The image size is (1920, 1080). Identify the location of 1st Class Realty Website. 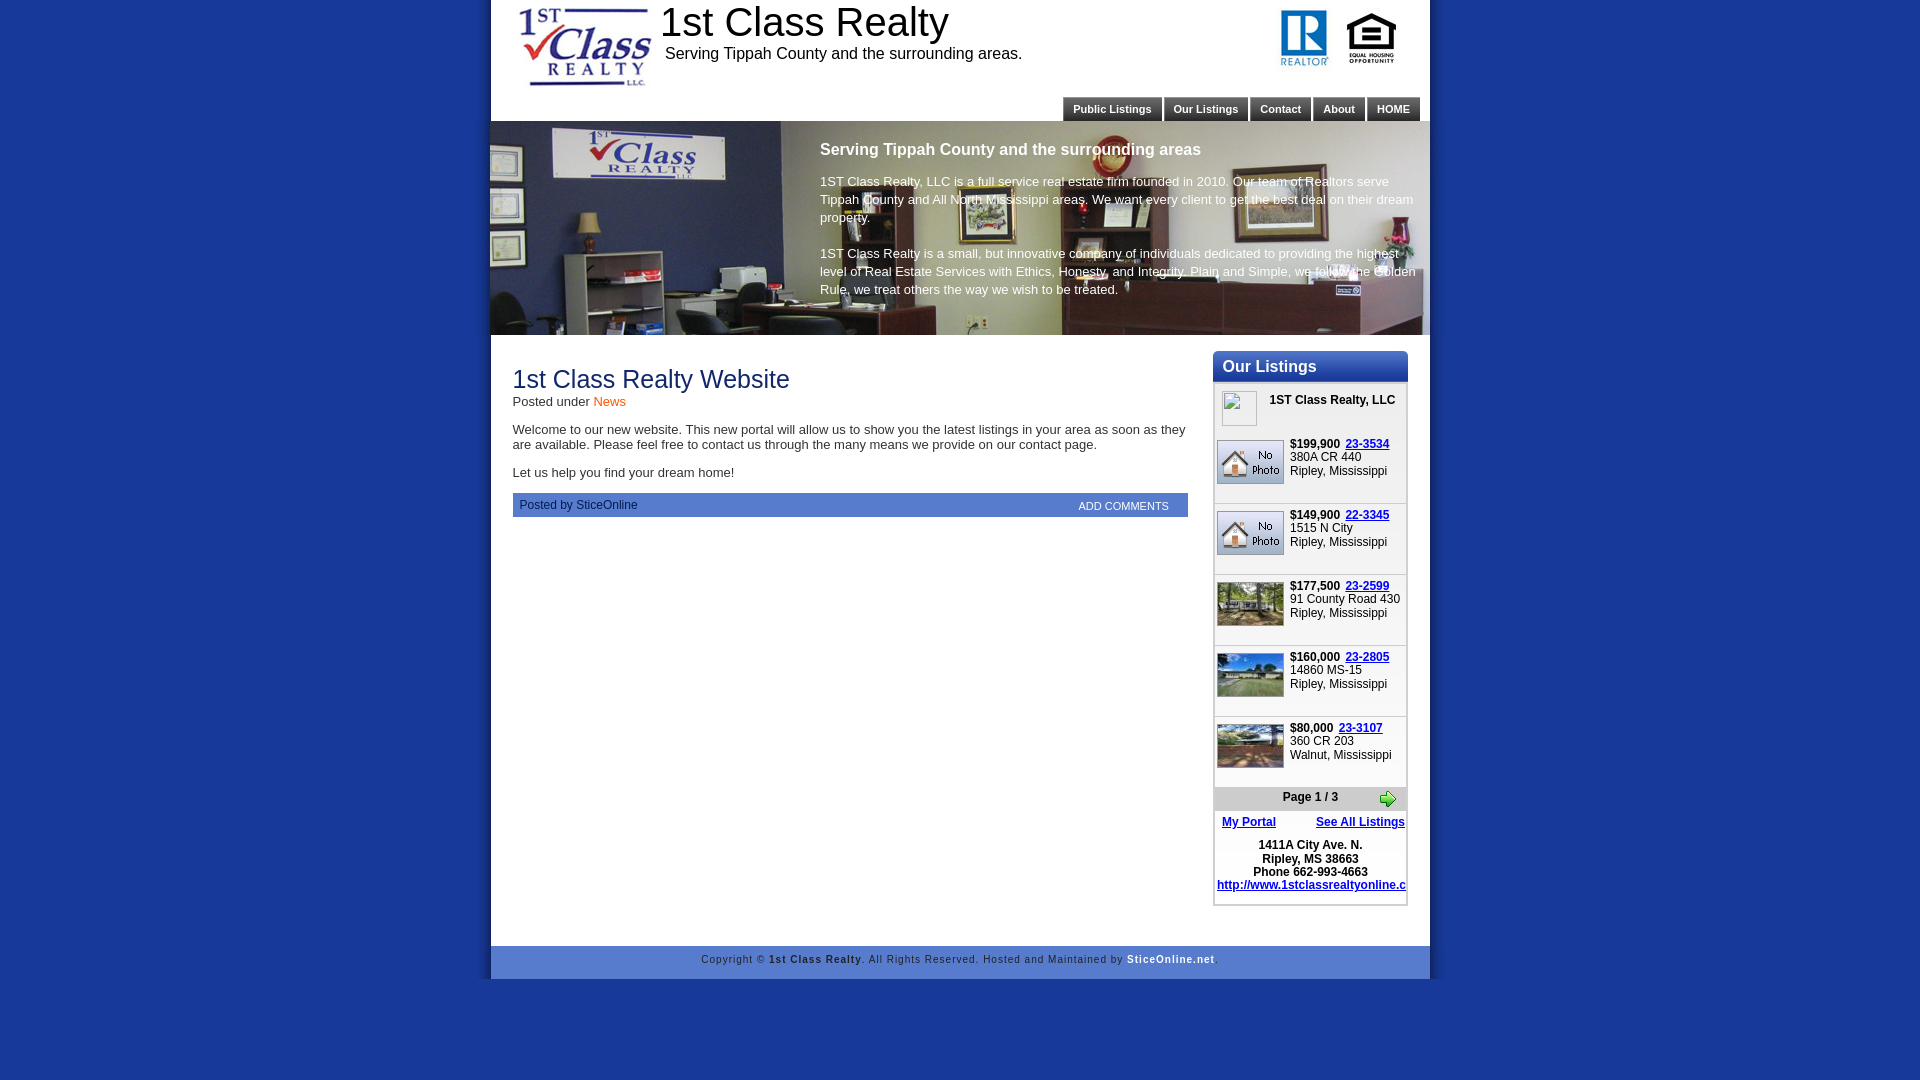
(650, 379).